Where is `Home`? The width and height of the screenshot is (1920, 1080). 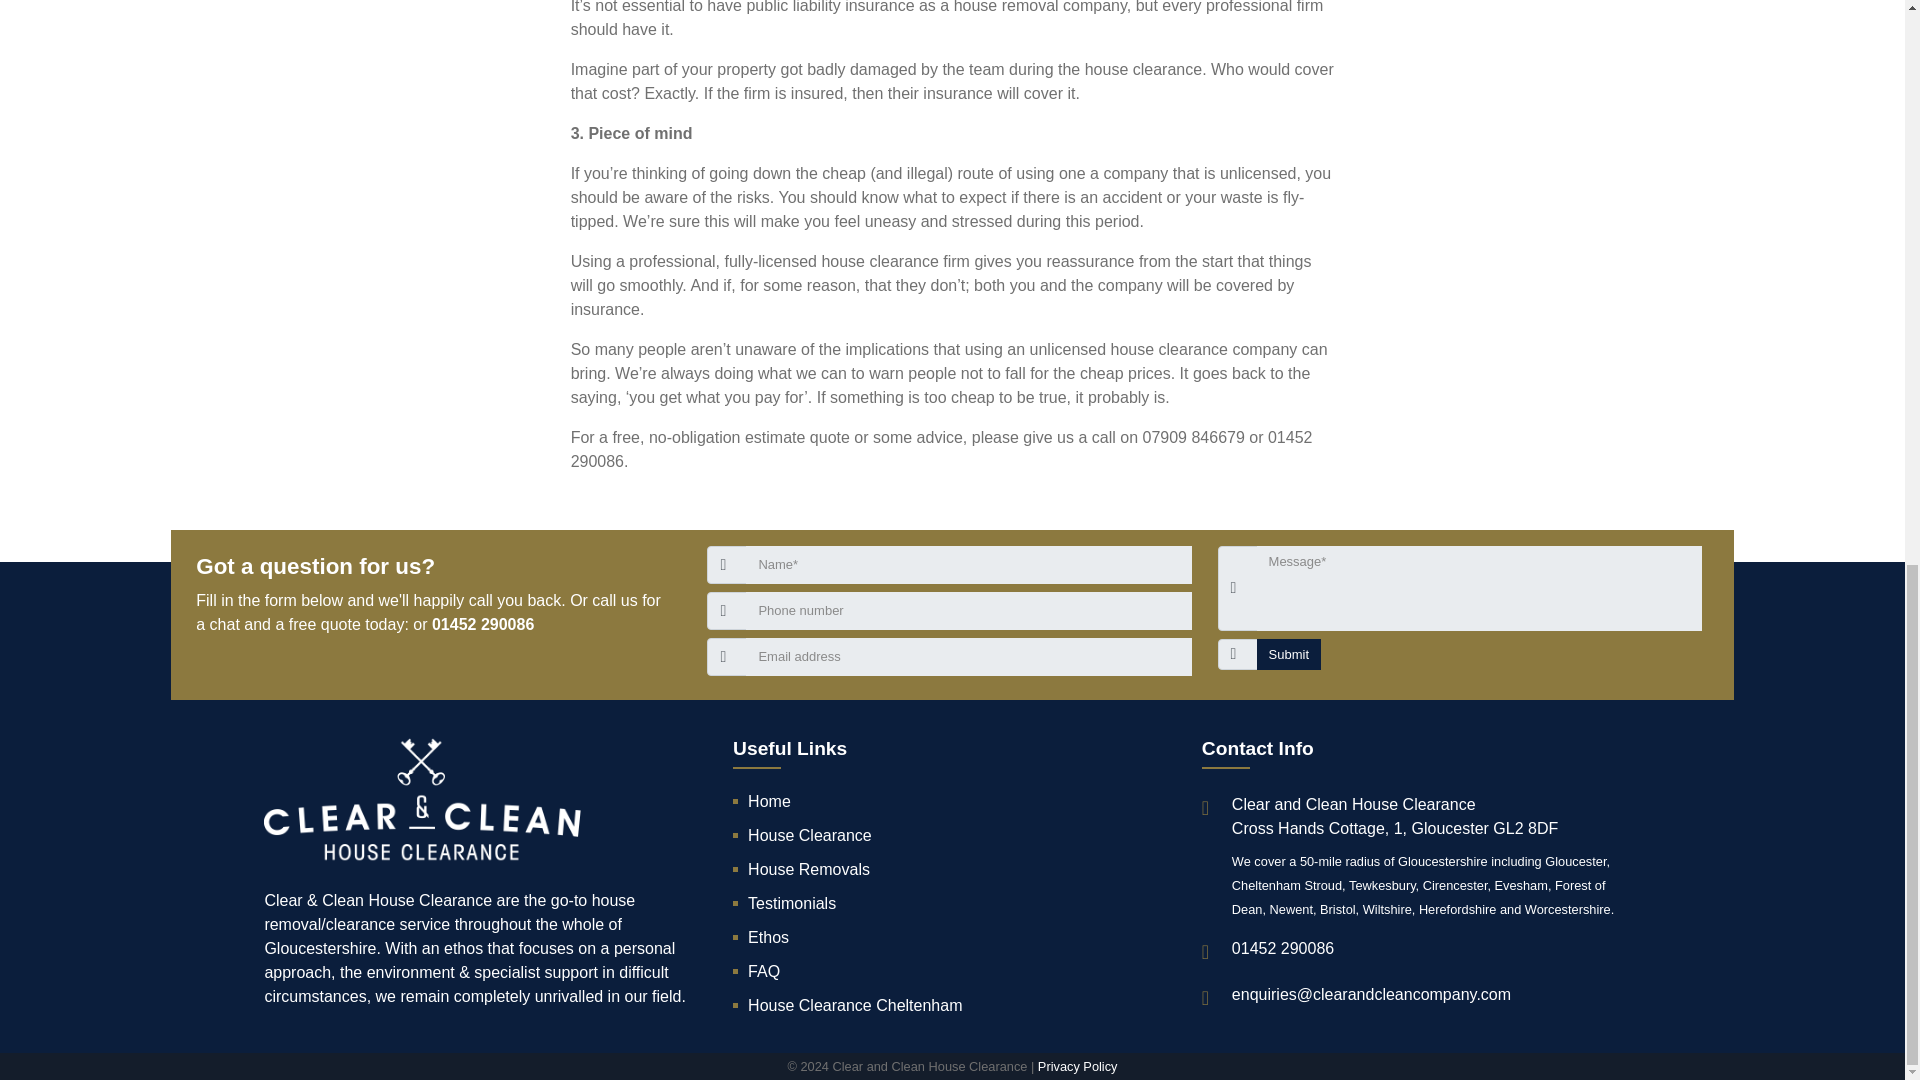
Home is located at coordinates (948, 802).